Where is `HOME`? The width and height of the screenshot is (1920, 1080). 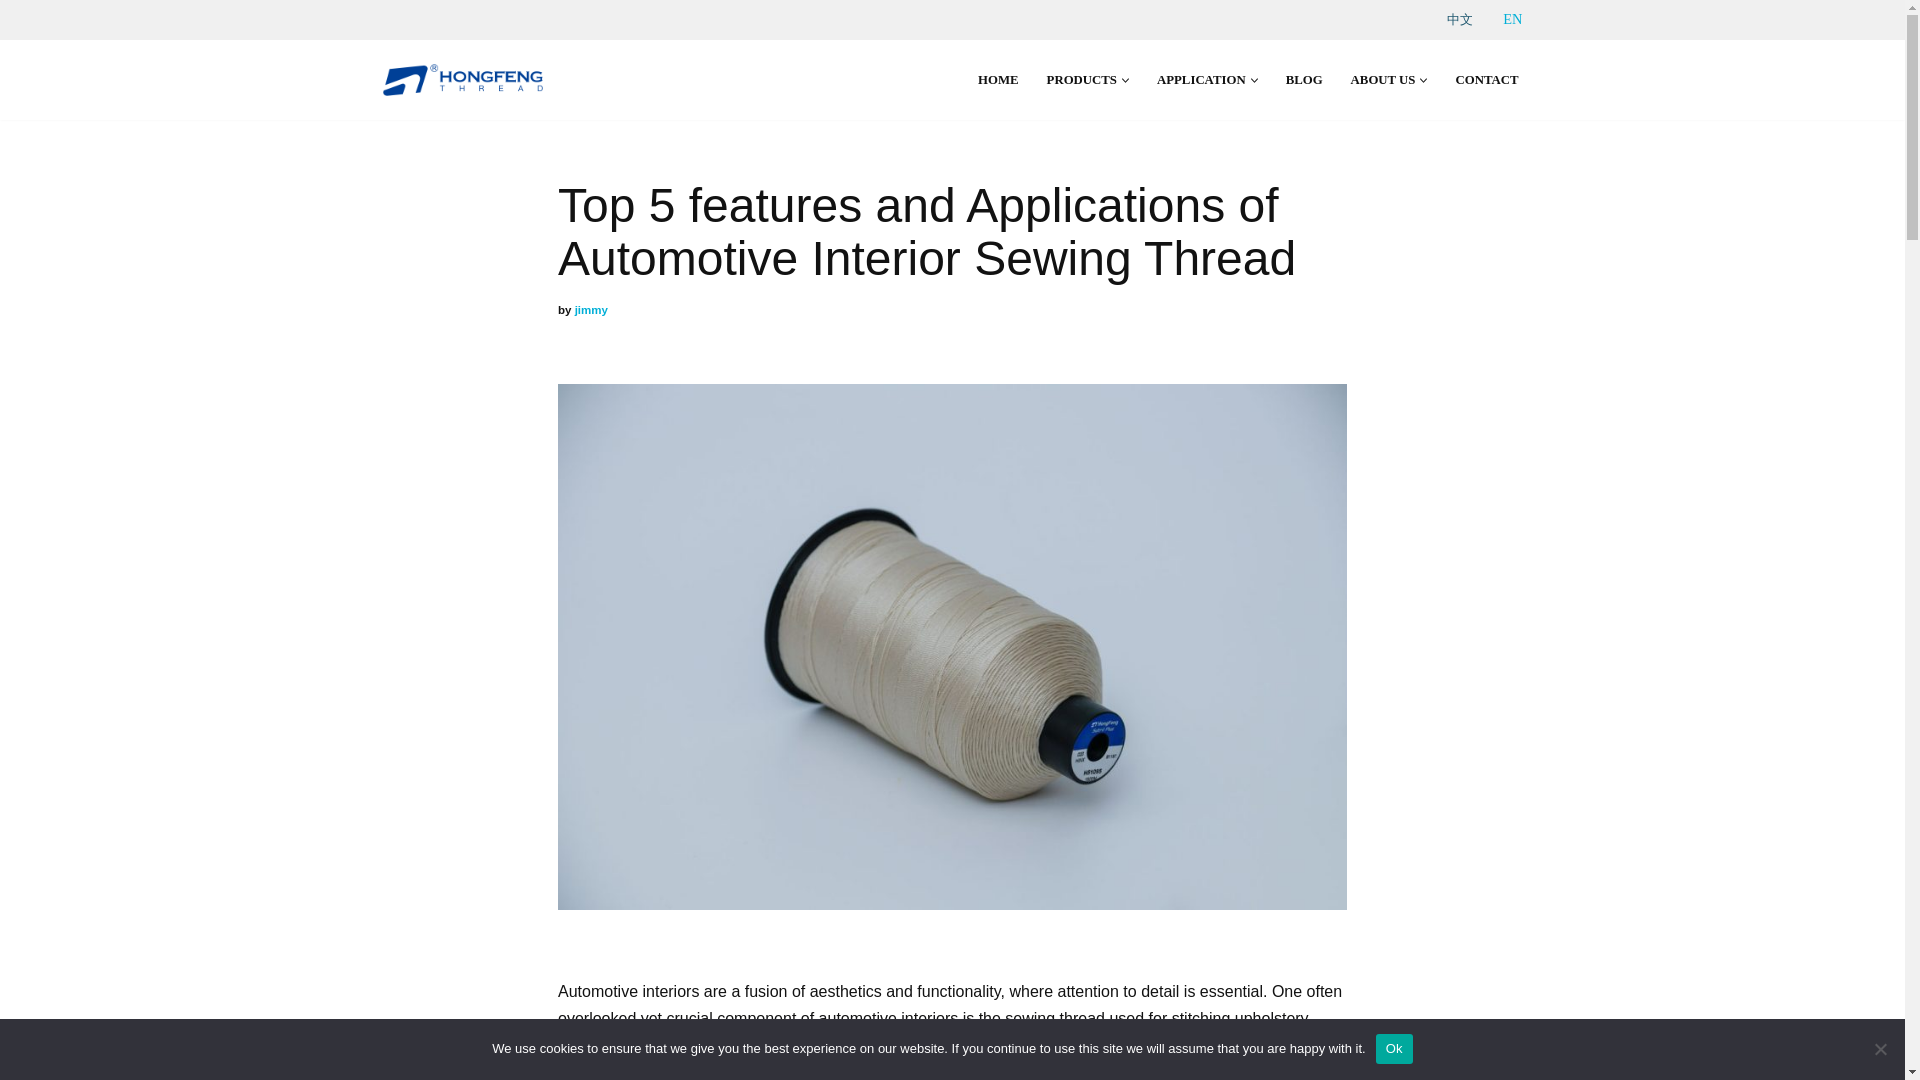 HOME is located at coordinates (998, 80).